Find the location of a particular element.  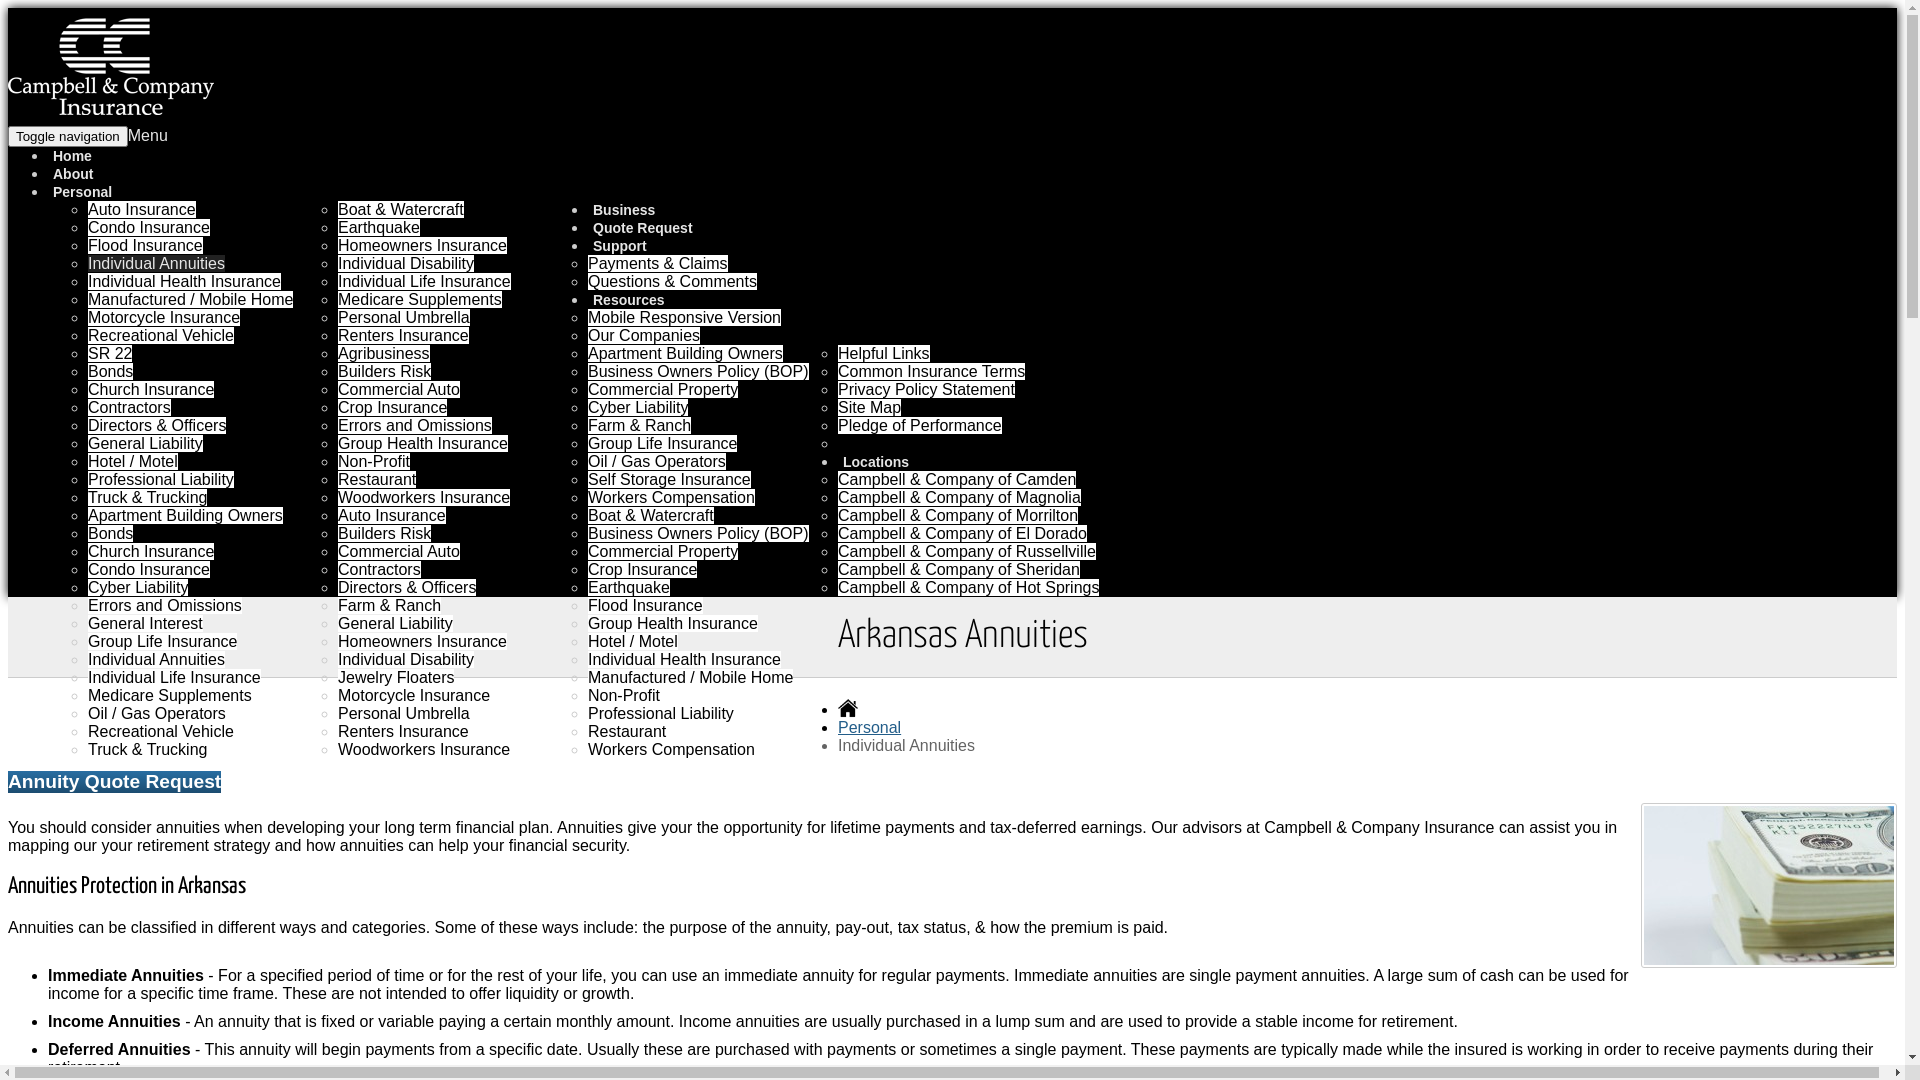

General Liability is located at coordinates (146, 444).